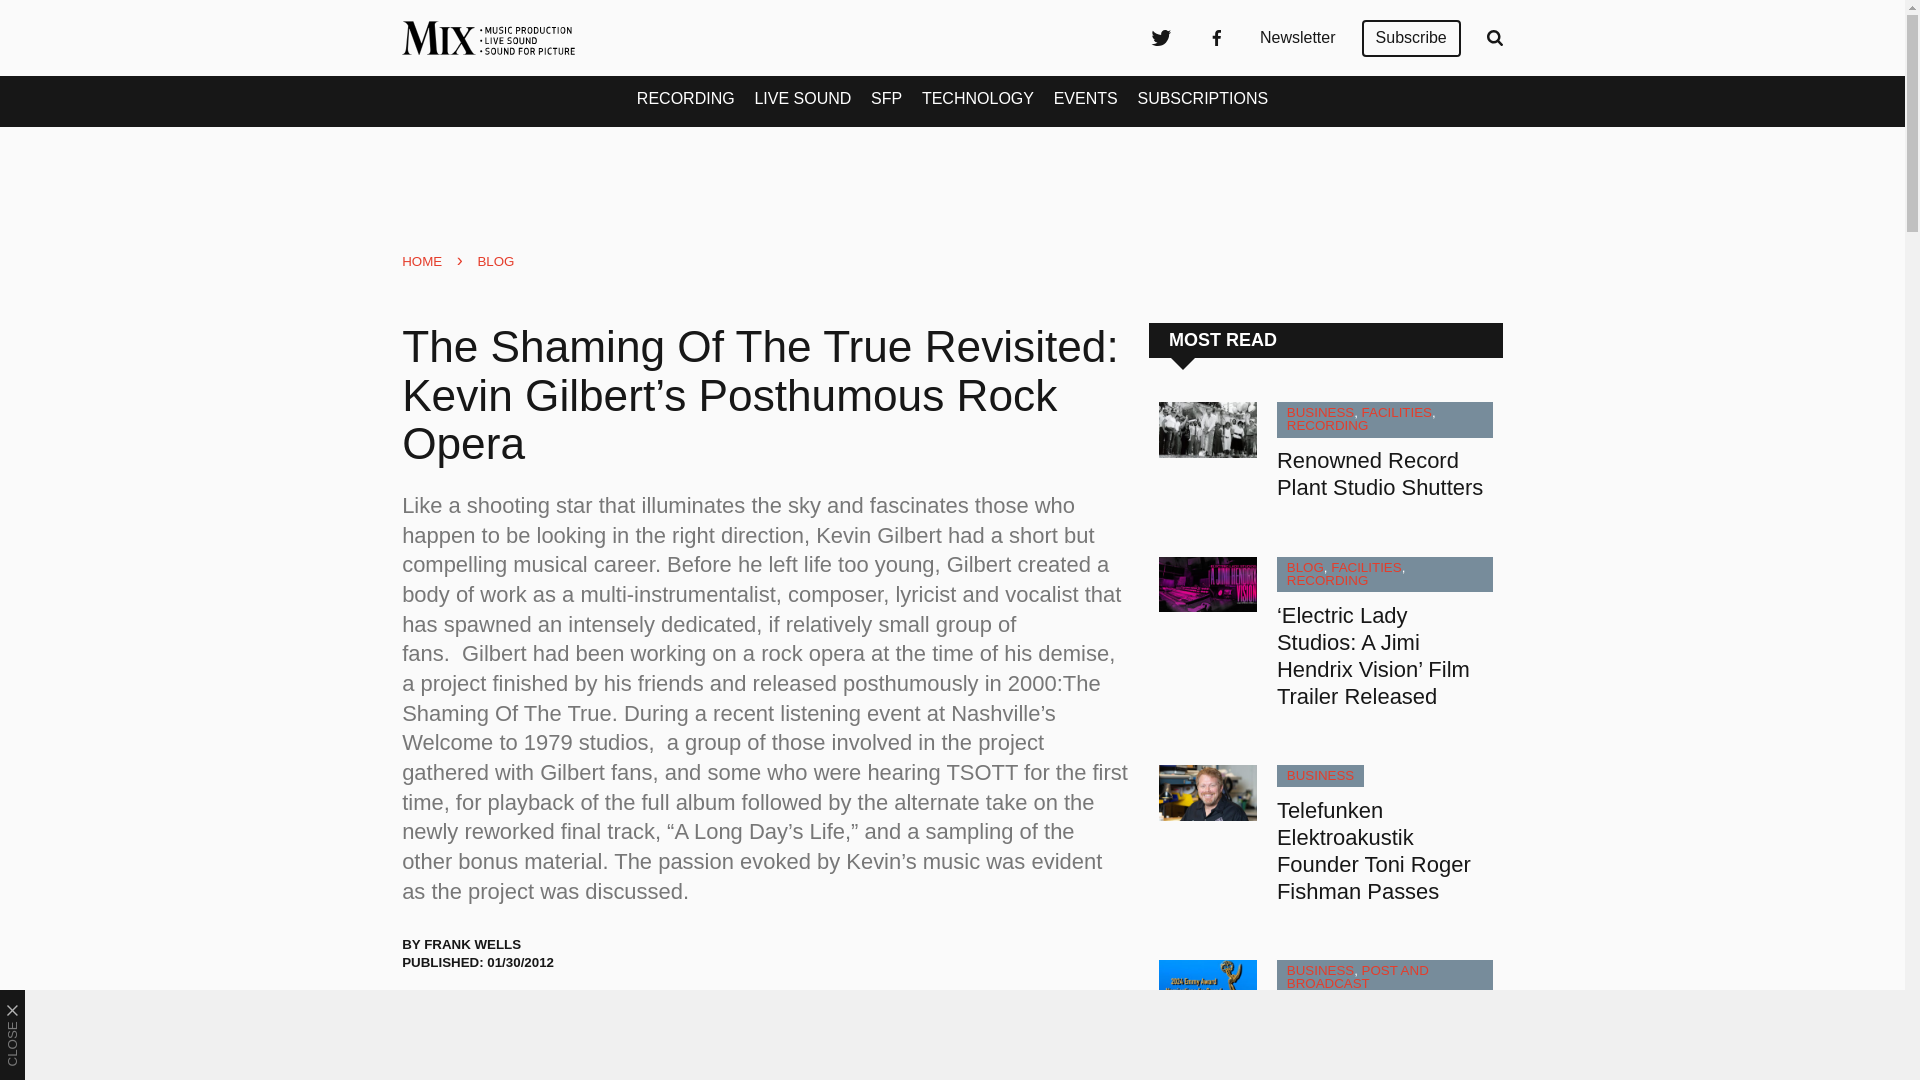  I want to click on Share on Facebook, so click(476, 1017).